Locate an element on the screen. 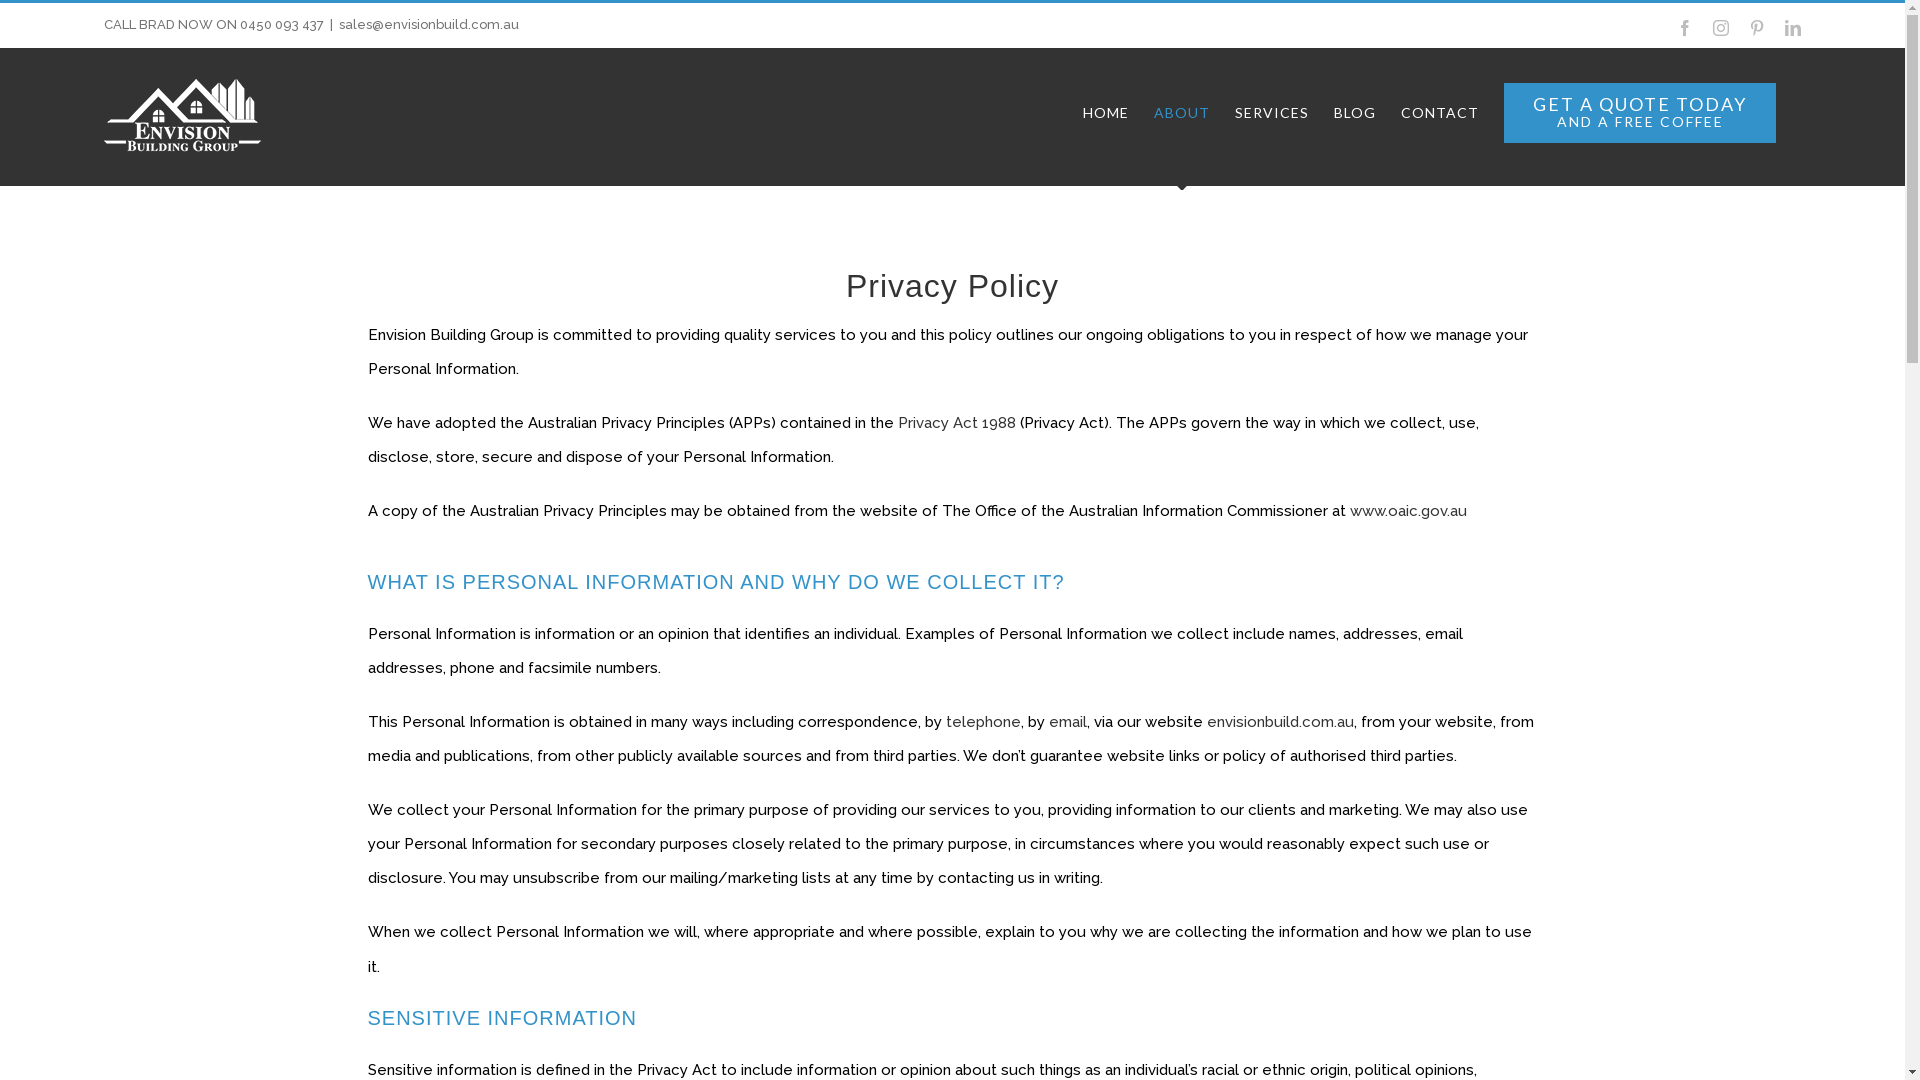 The height and width of the screenshot is (1080, 1920). SERVICES is located at coordinates (1272, 113).